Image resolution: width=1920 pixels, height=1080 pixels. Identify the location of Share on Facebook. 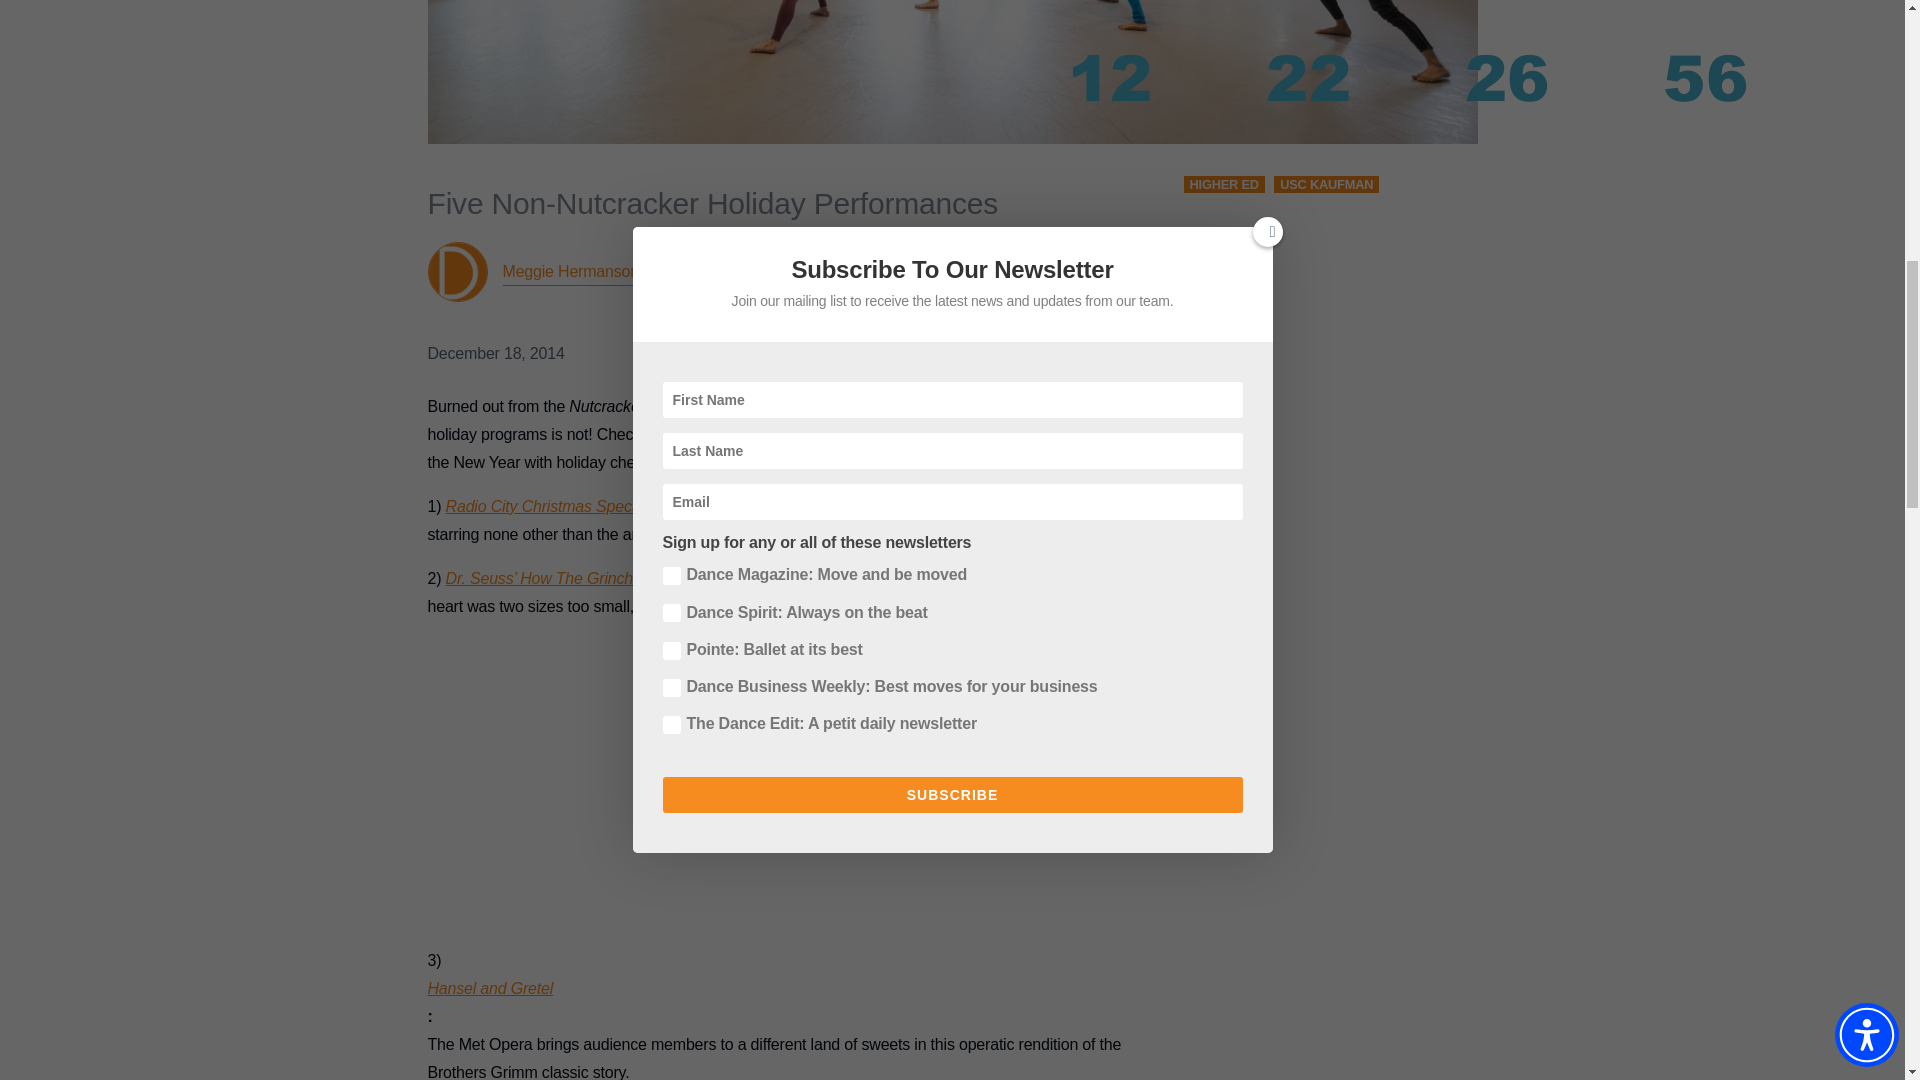
(936, 310).